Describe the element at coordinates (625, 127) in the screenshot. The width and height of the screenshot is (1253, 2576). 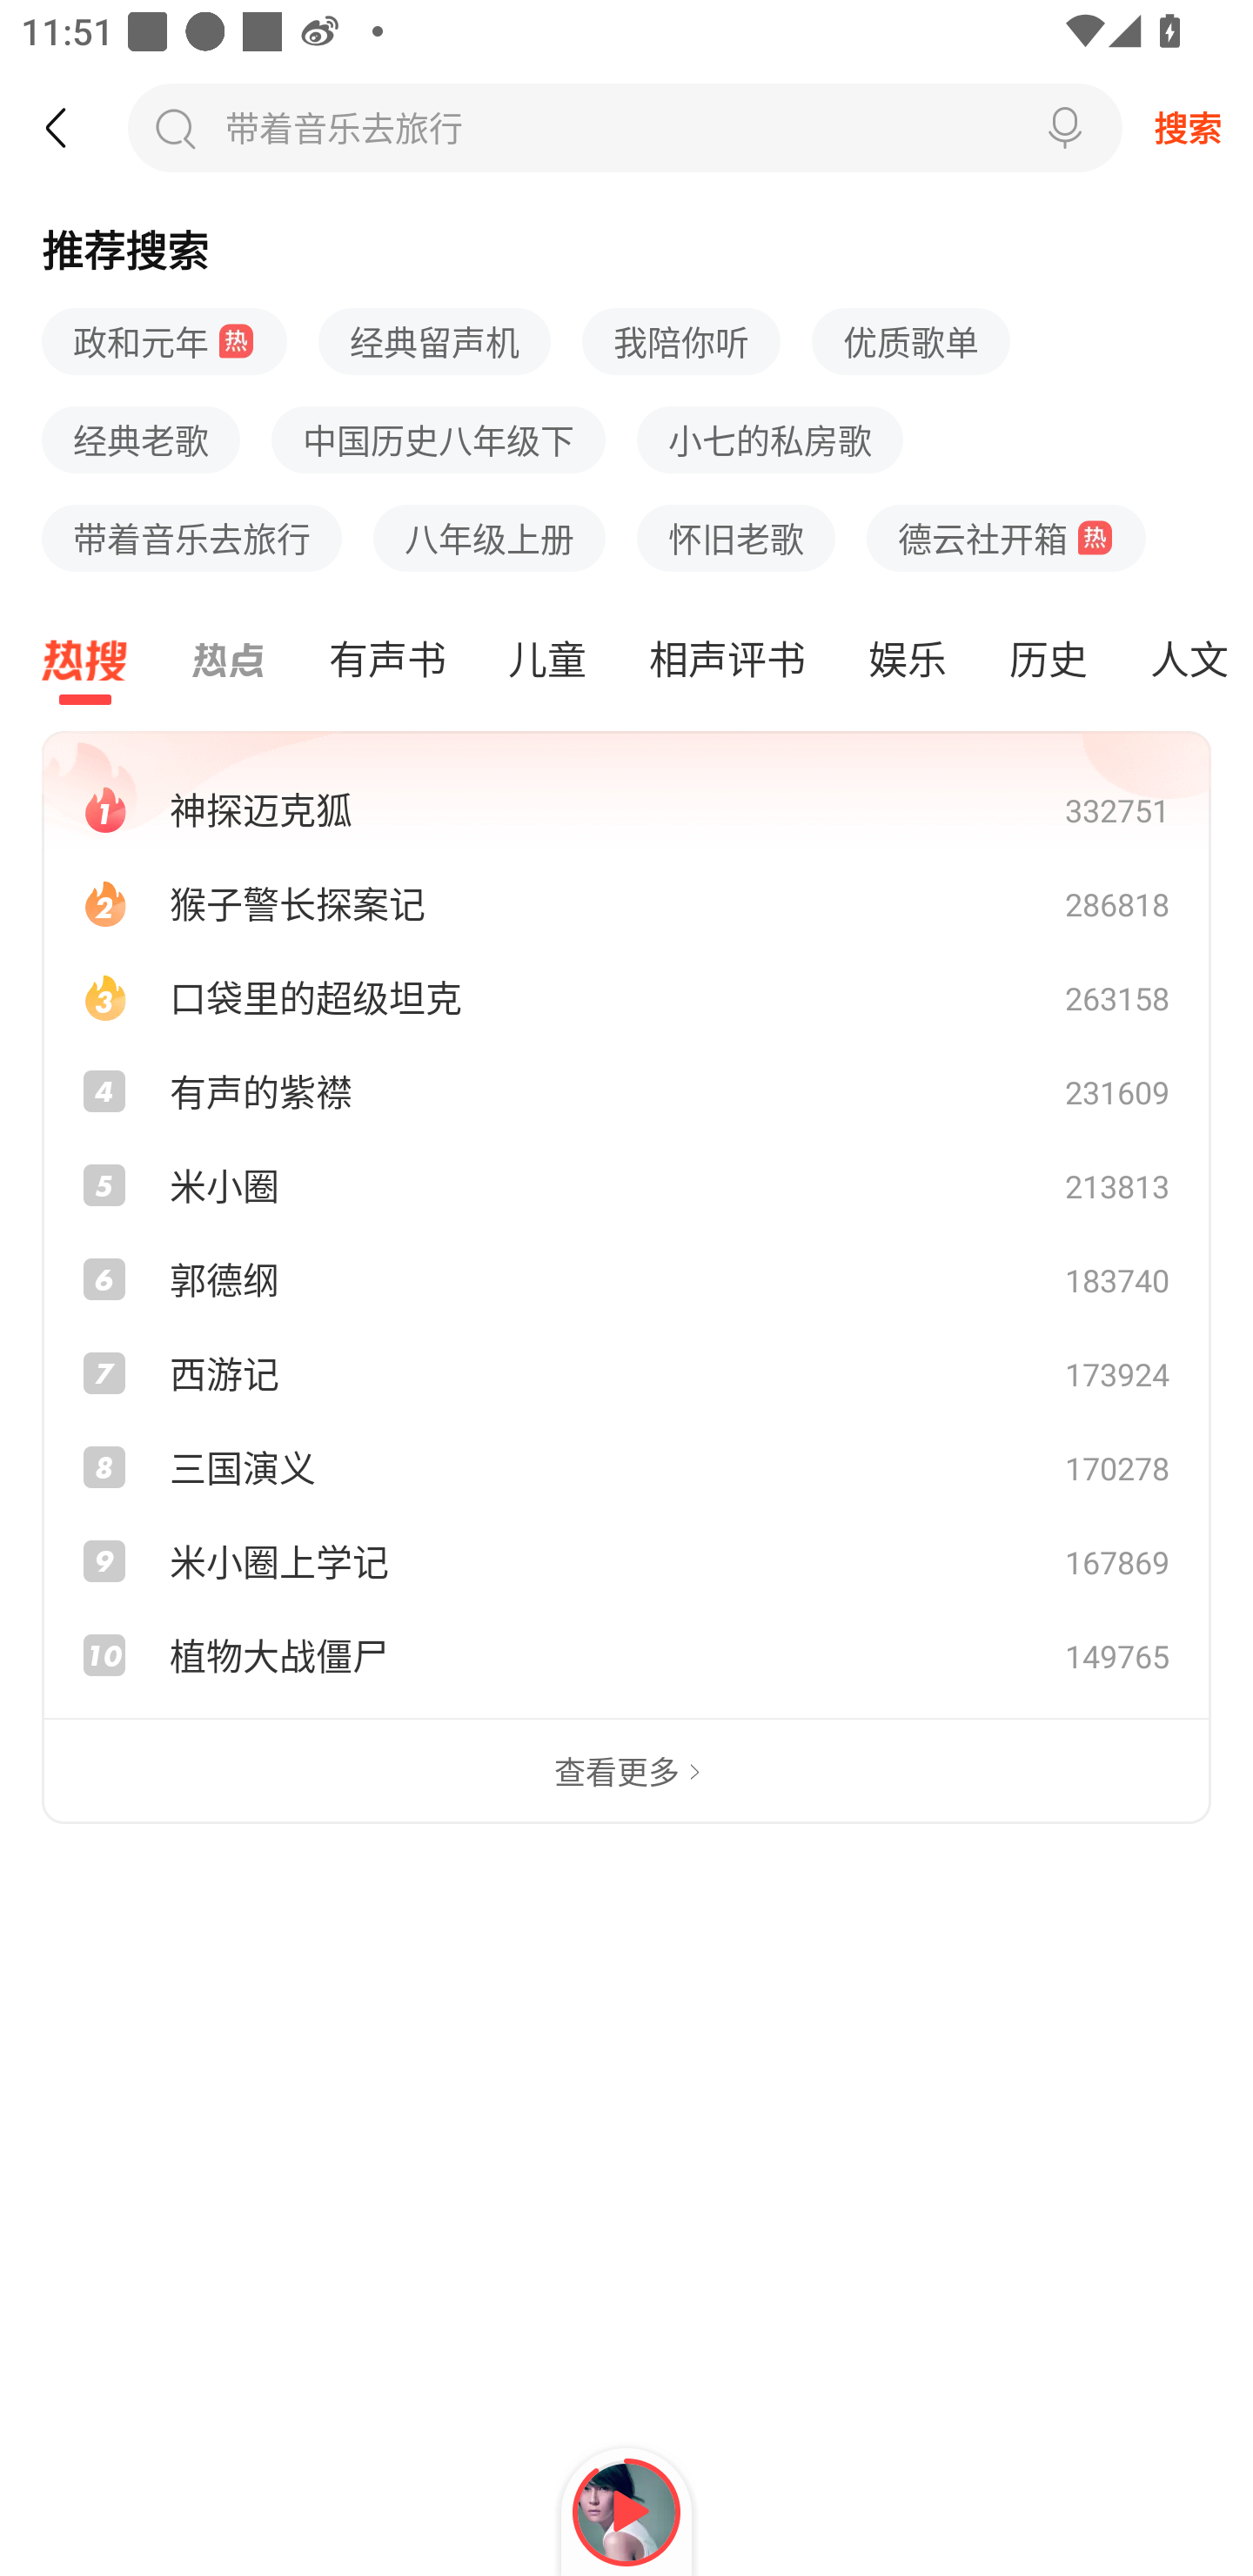
I see `已经选择搜索功能,当前搜索框内容为带着音乐去旅行  带着音乐去旅行 语音搜索` at that location.